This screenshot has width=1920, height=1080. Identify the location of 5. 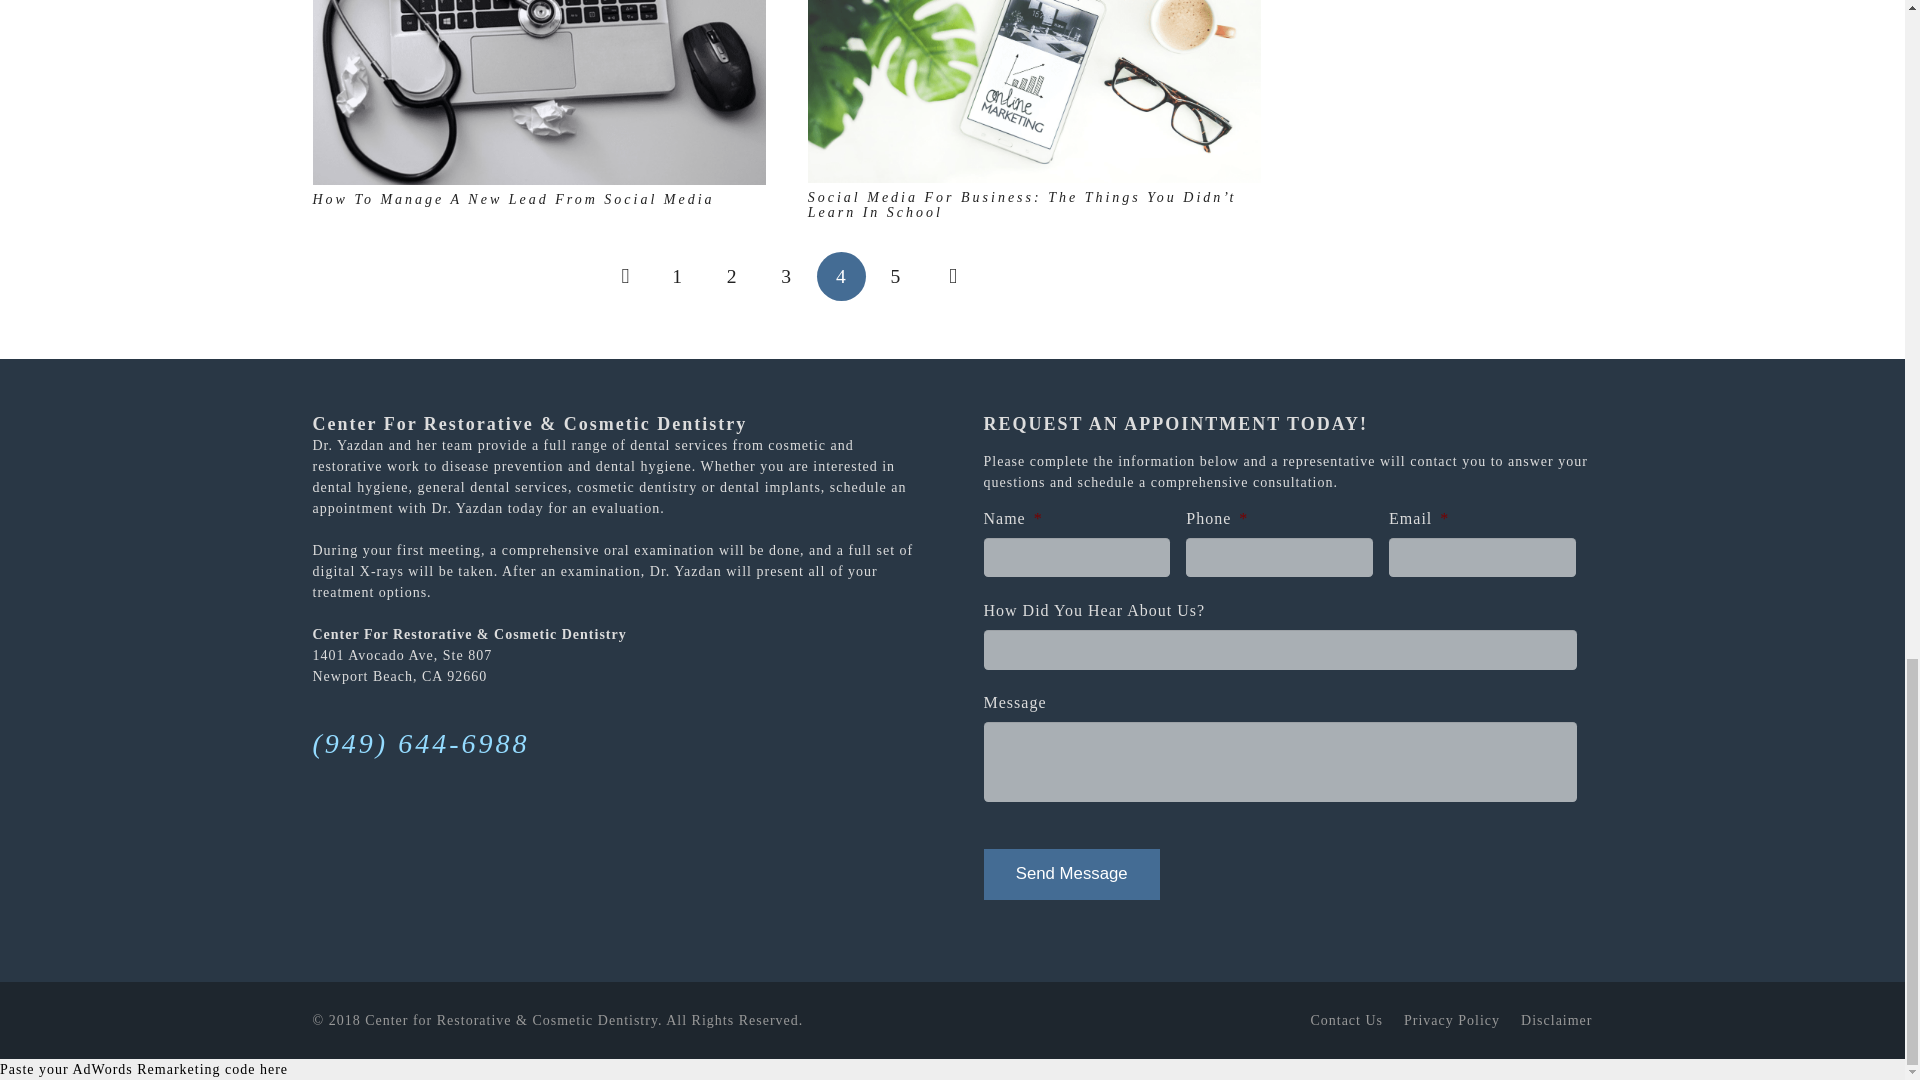
(895, 276).